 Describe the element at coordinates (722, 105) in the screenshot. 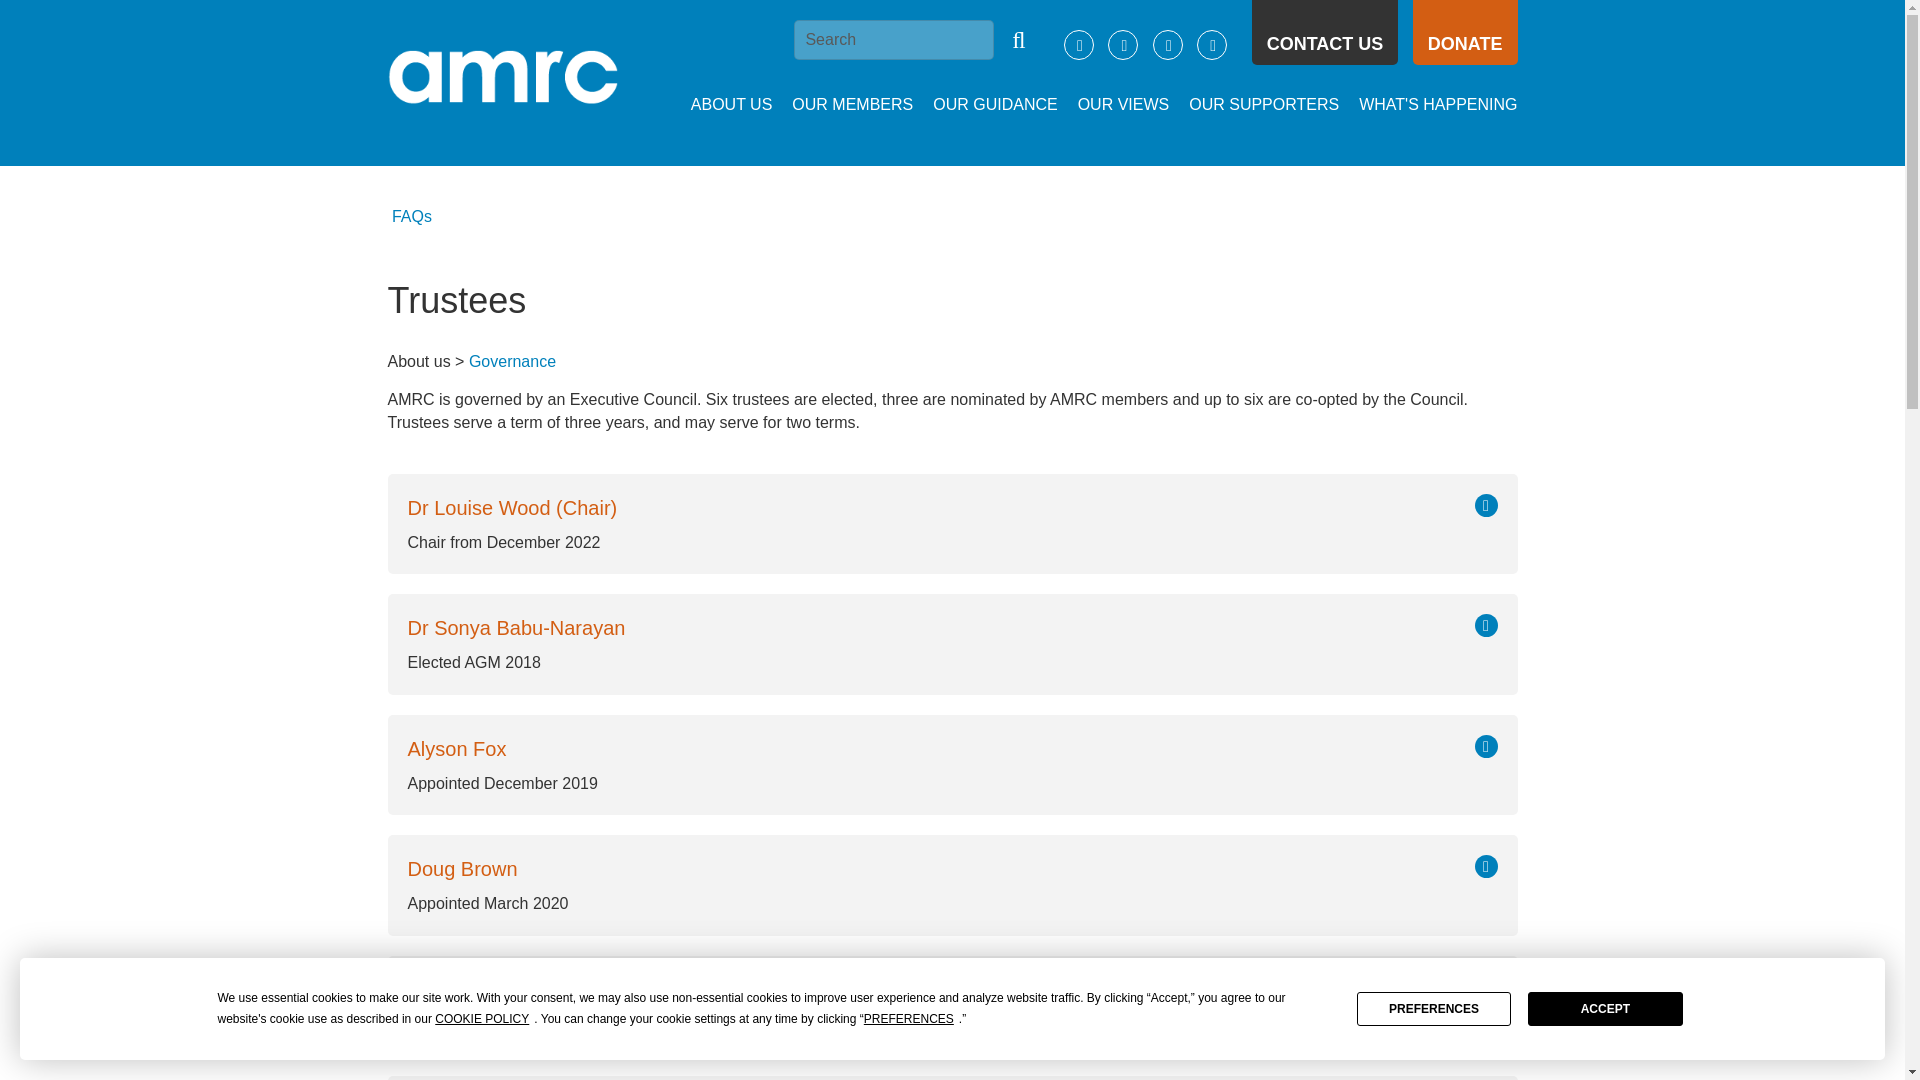

I see `ABOUT US` at that location.